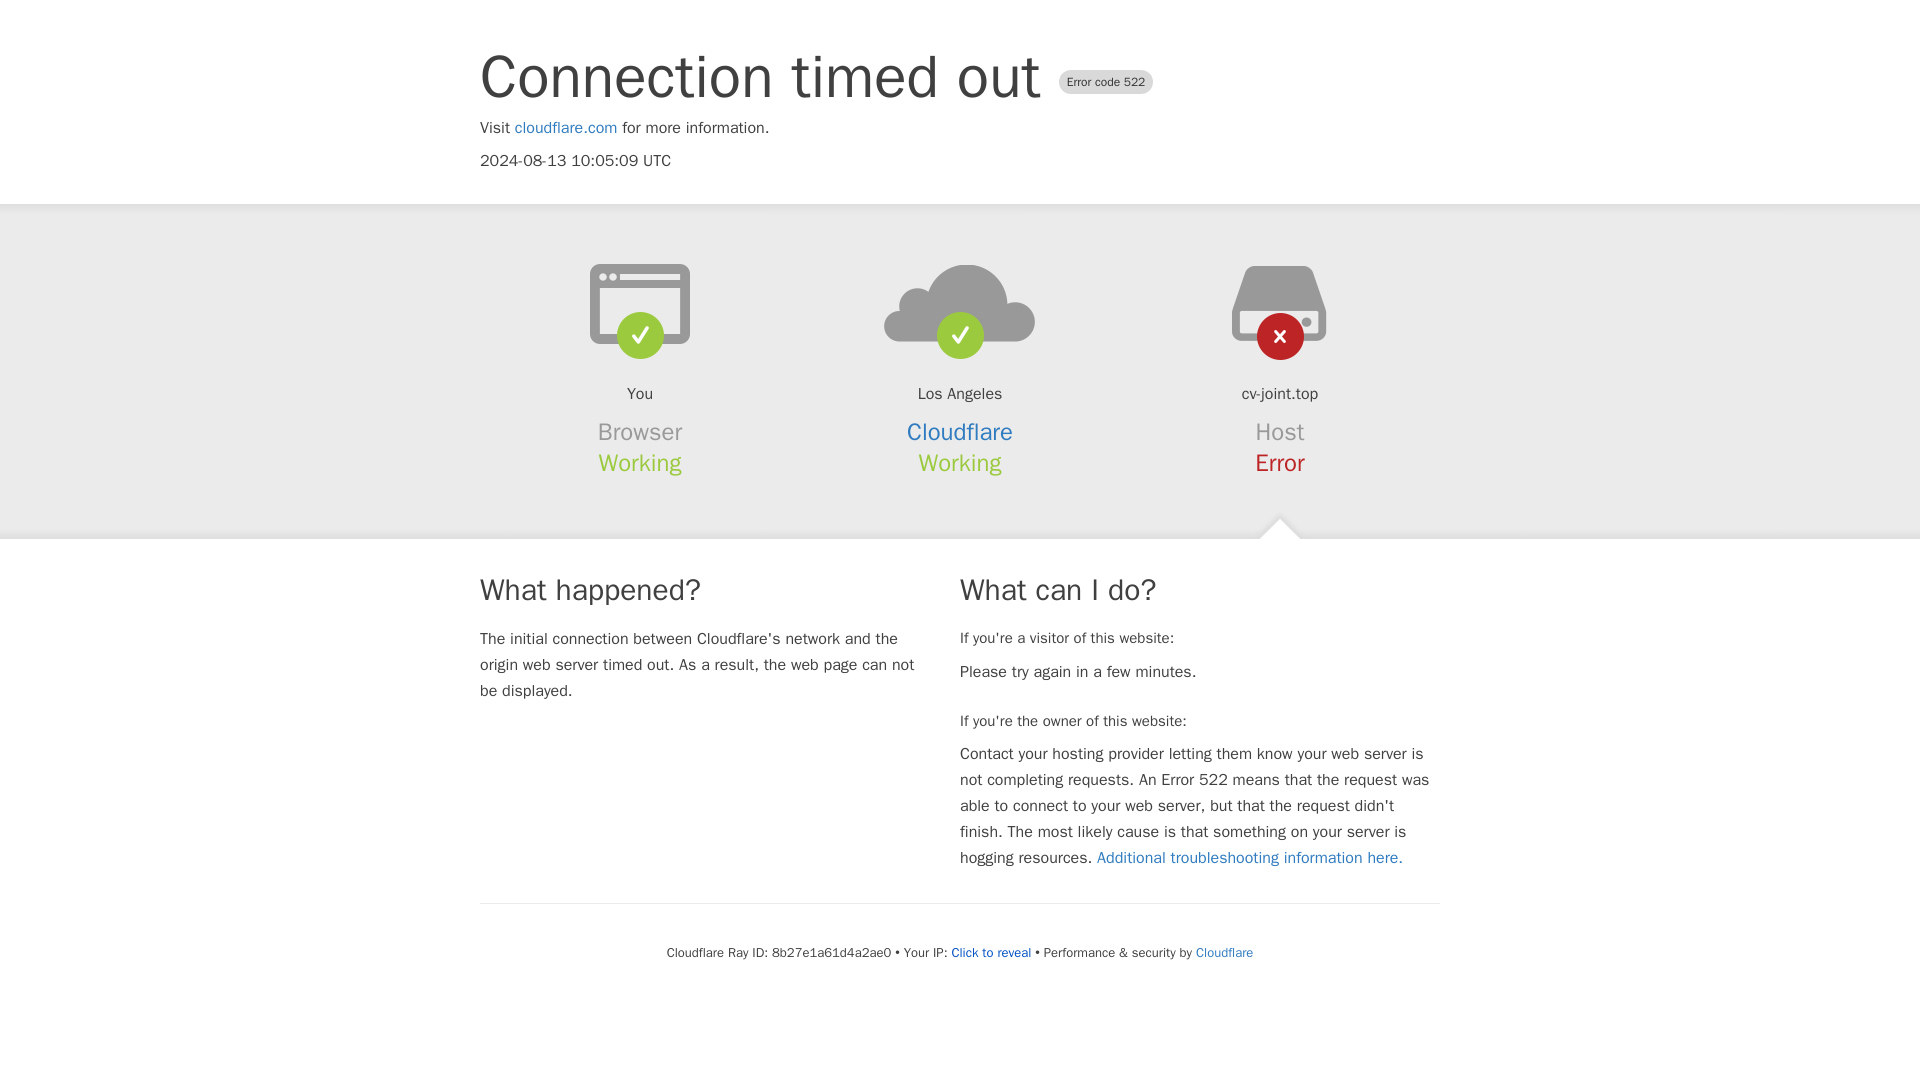 This screenshot has width=1920, height=1080. Describe the element at coordinates (566, 128) in the screenshot. I see `cloudflare.com` at that location.